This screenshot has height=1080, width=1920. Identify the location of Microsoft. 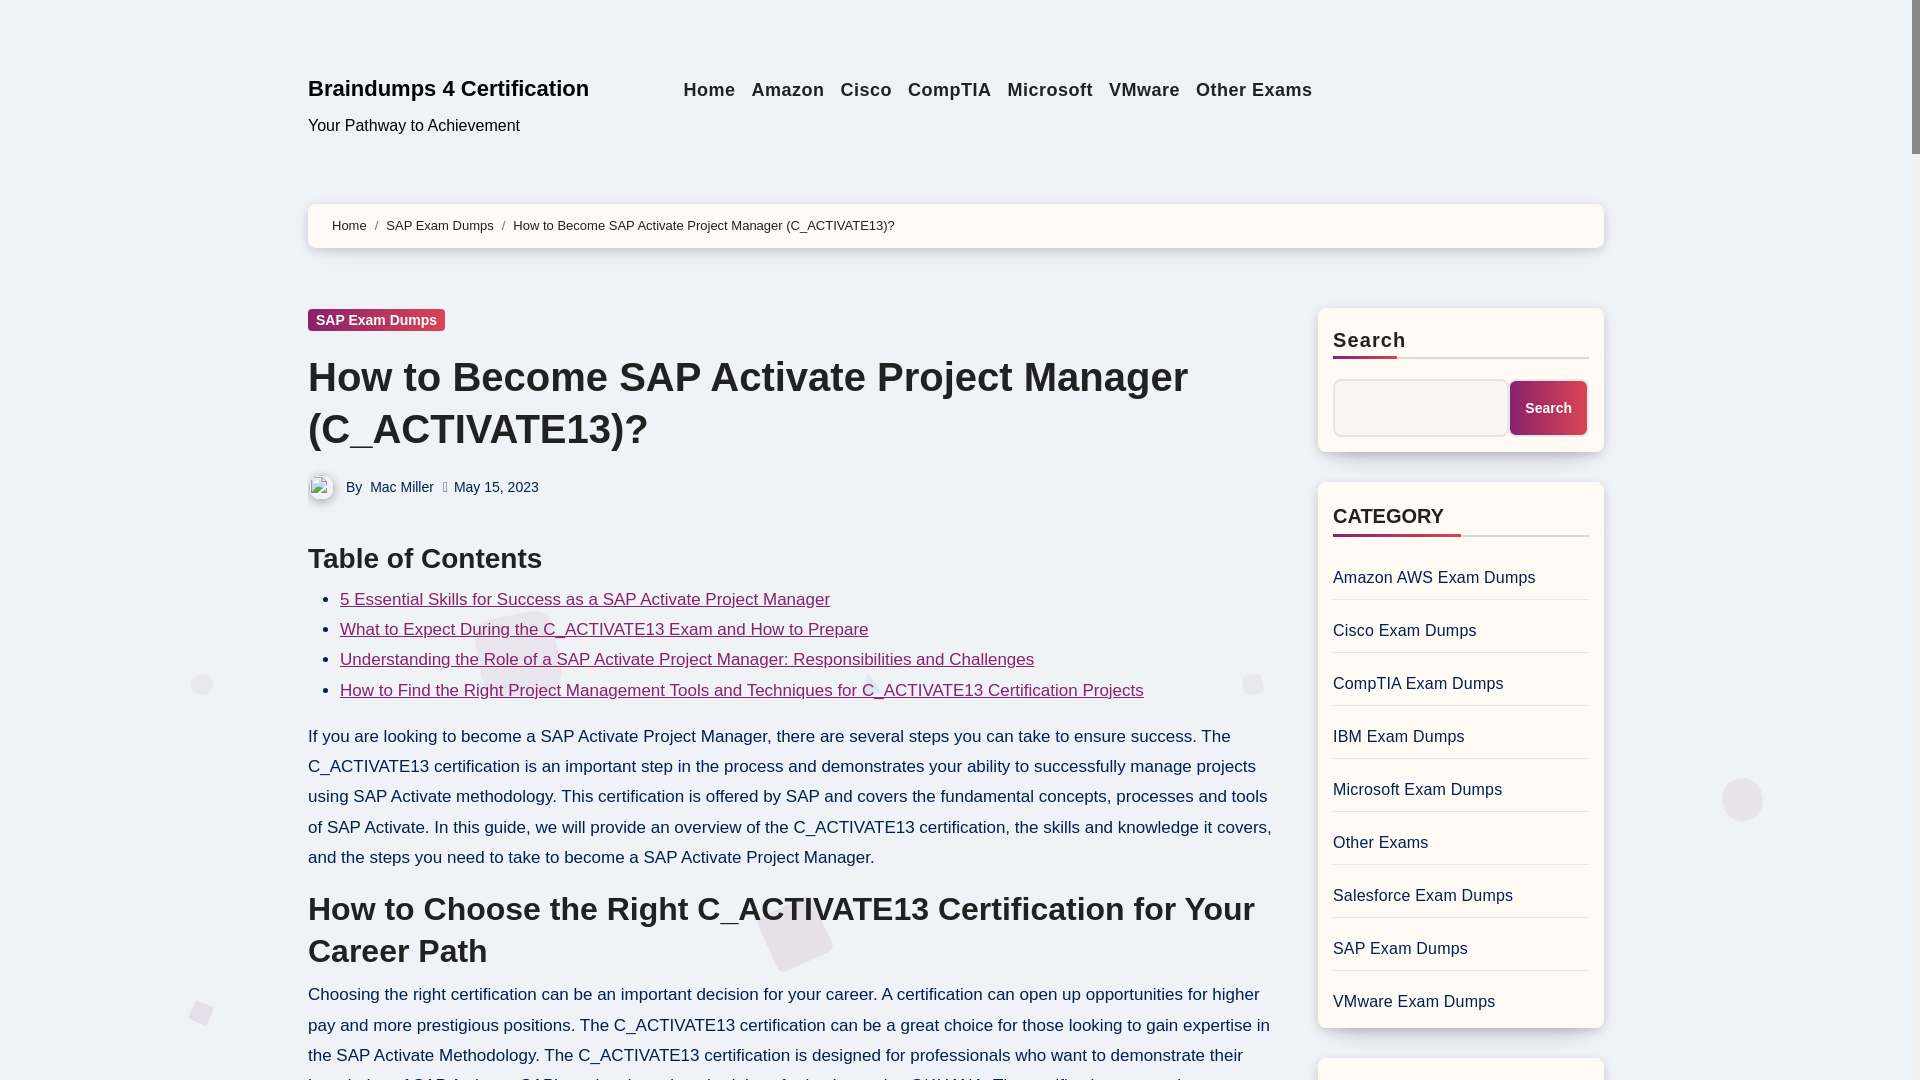
(1049, 90).